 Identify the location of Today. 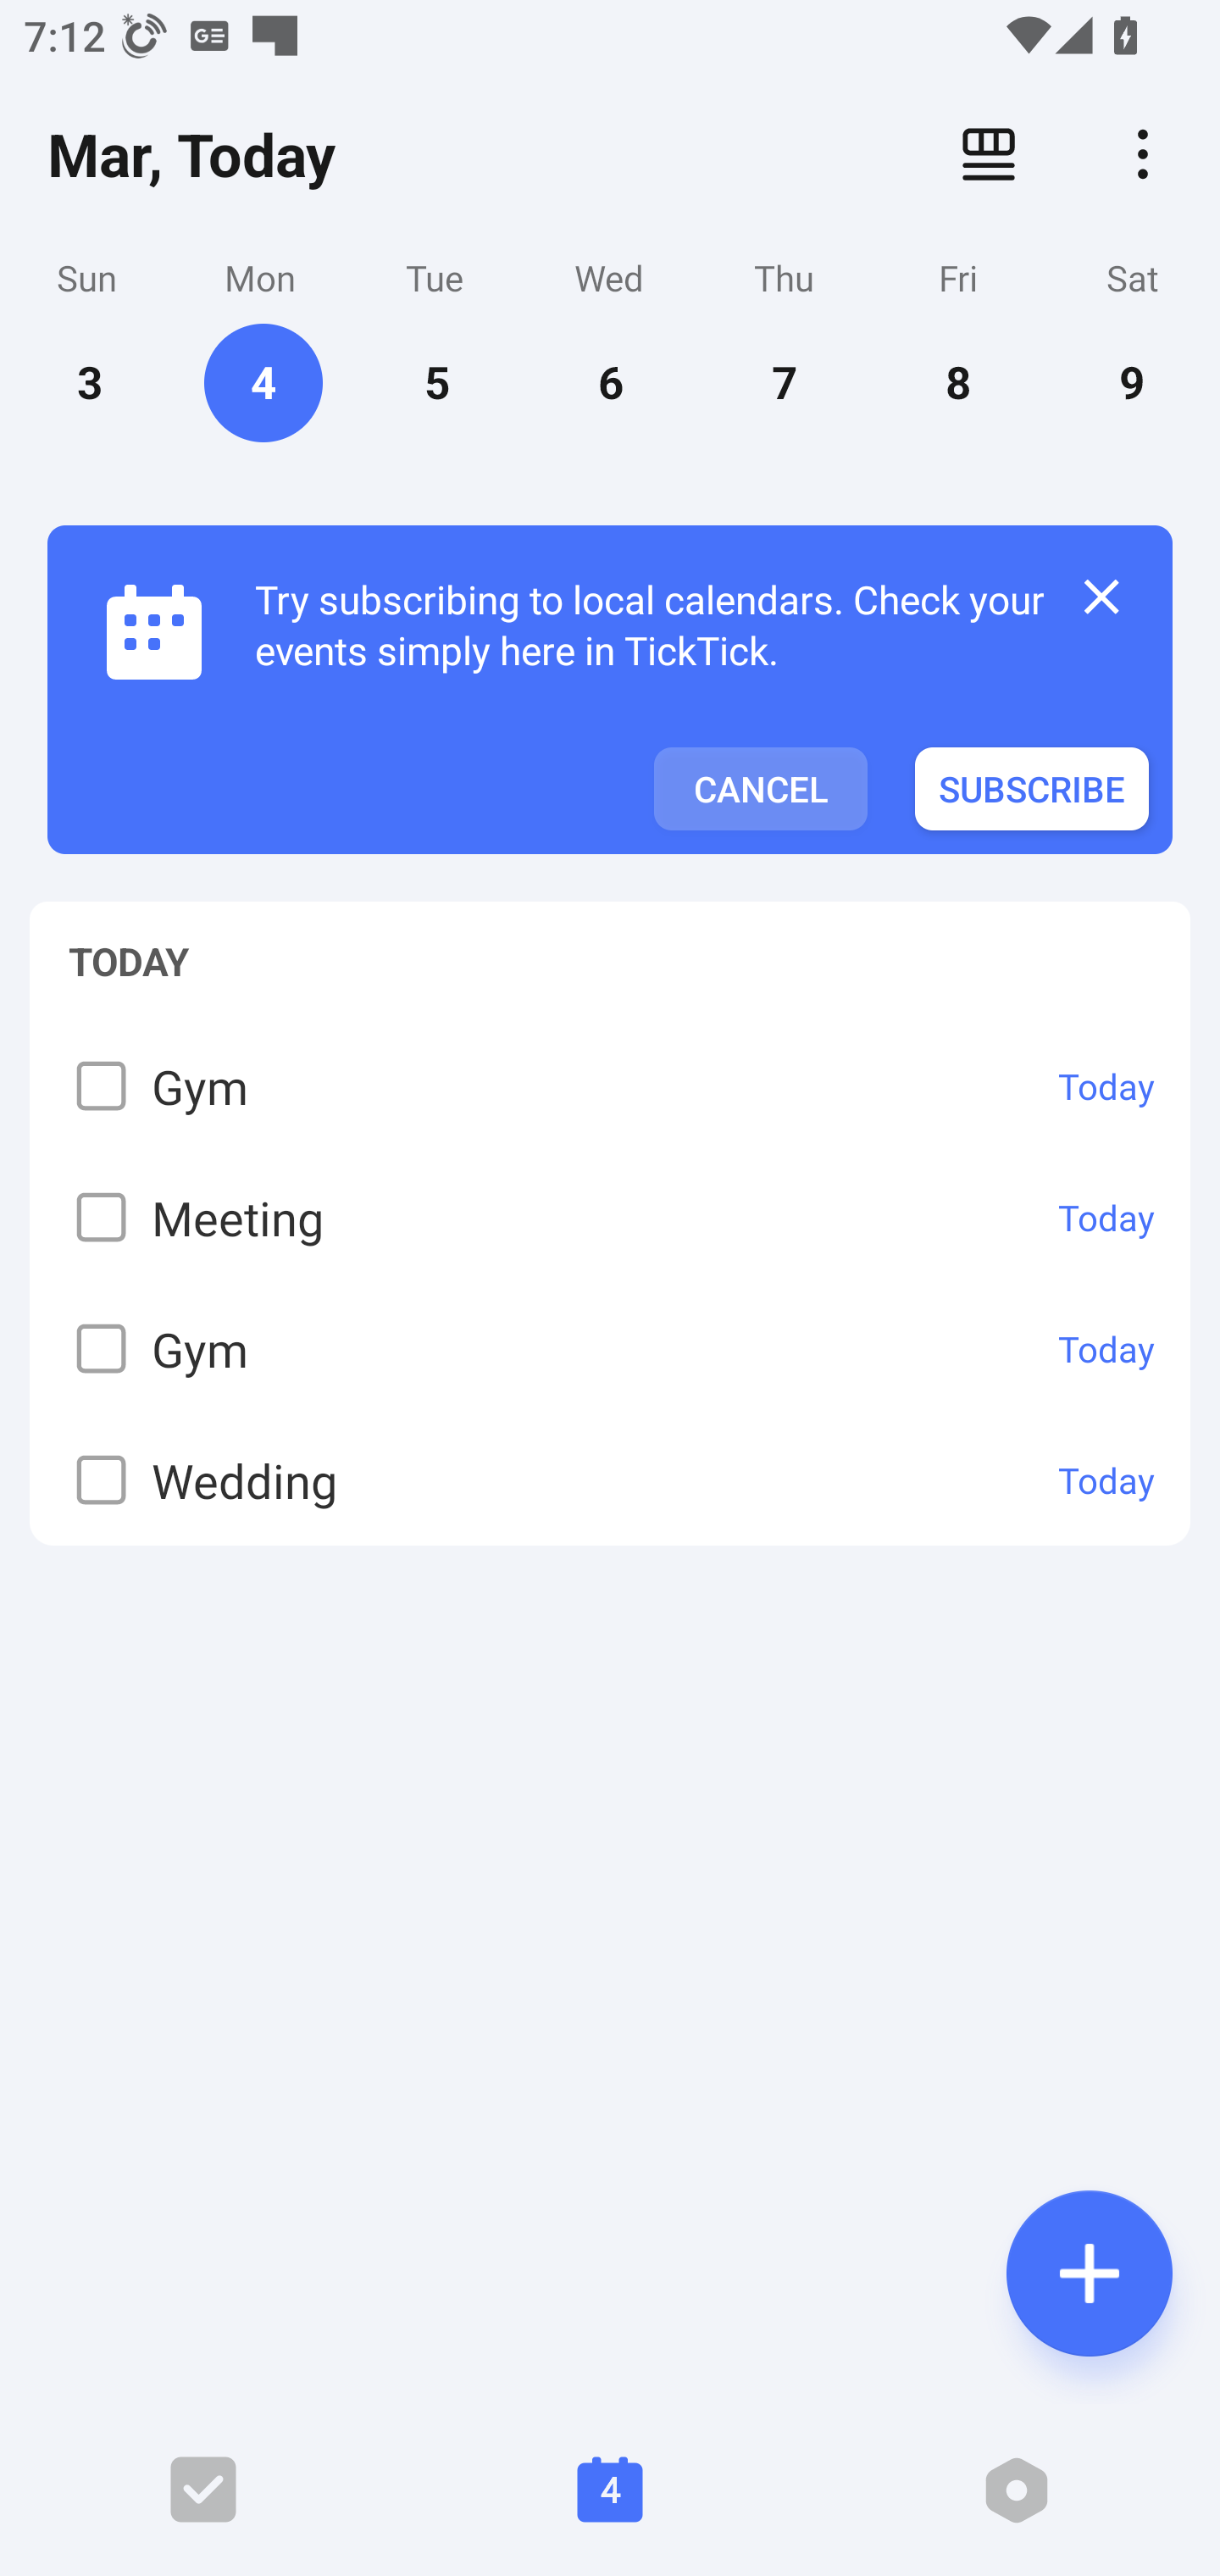
(1106, 1217).